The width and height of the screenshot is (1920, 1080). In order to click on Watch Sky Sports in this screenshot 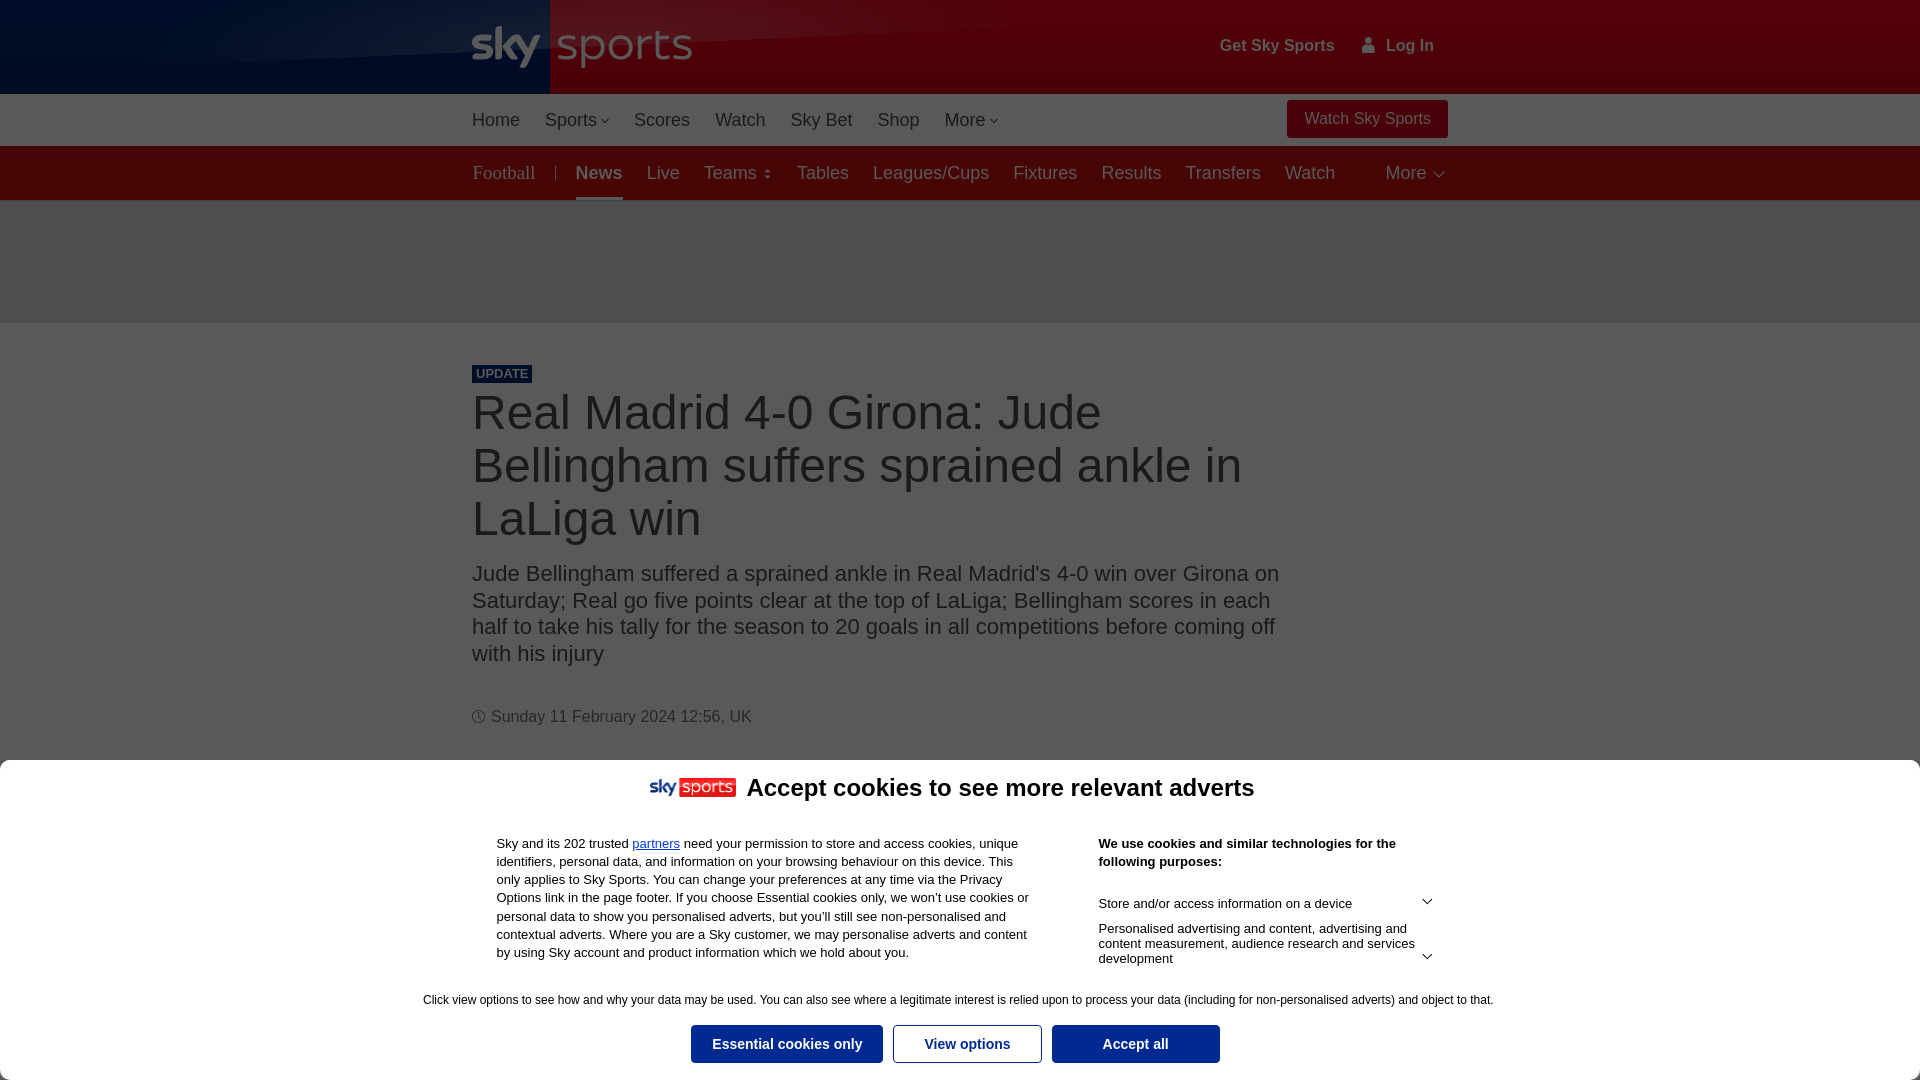, I will do `click(1366, 119)`.